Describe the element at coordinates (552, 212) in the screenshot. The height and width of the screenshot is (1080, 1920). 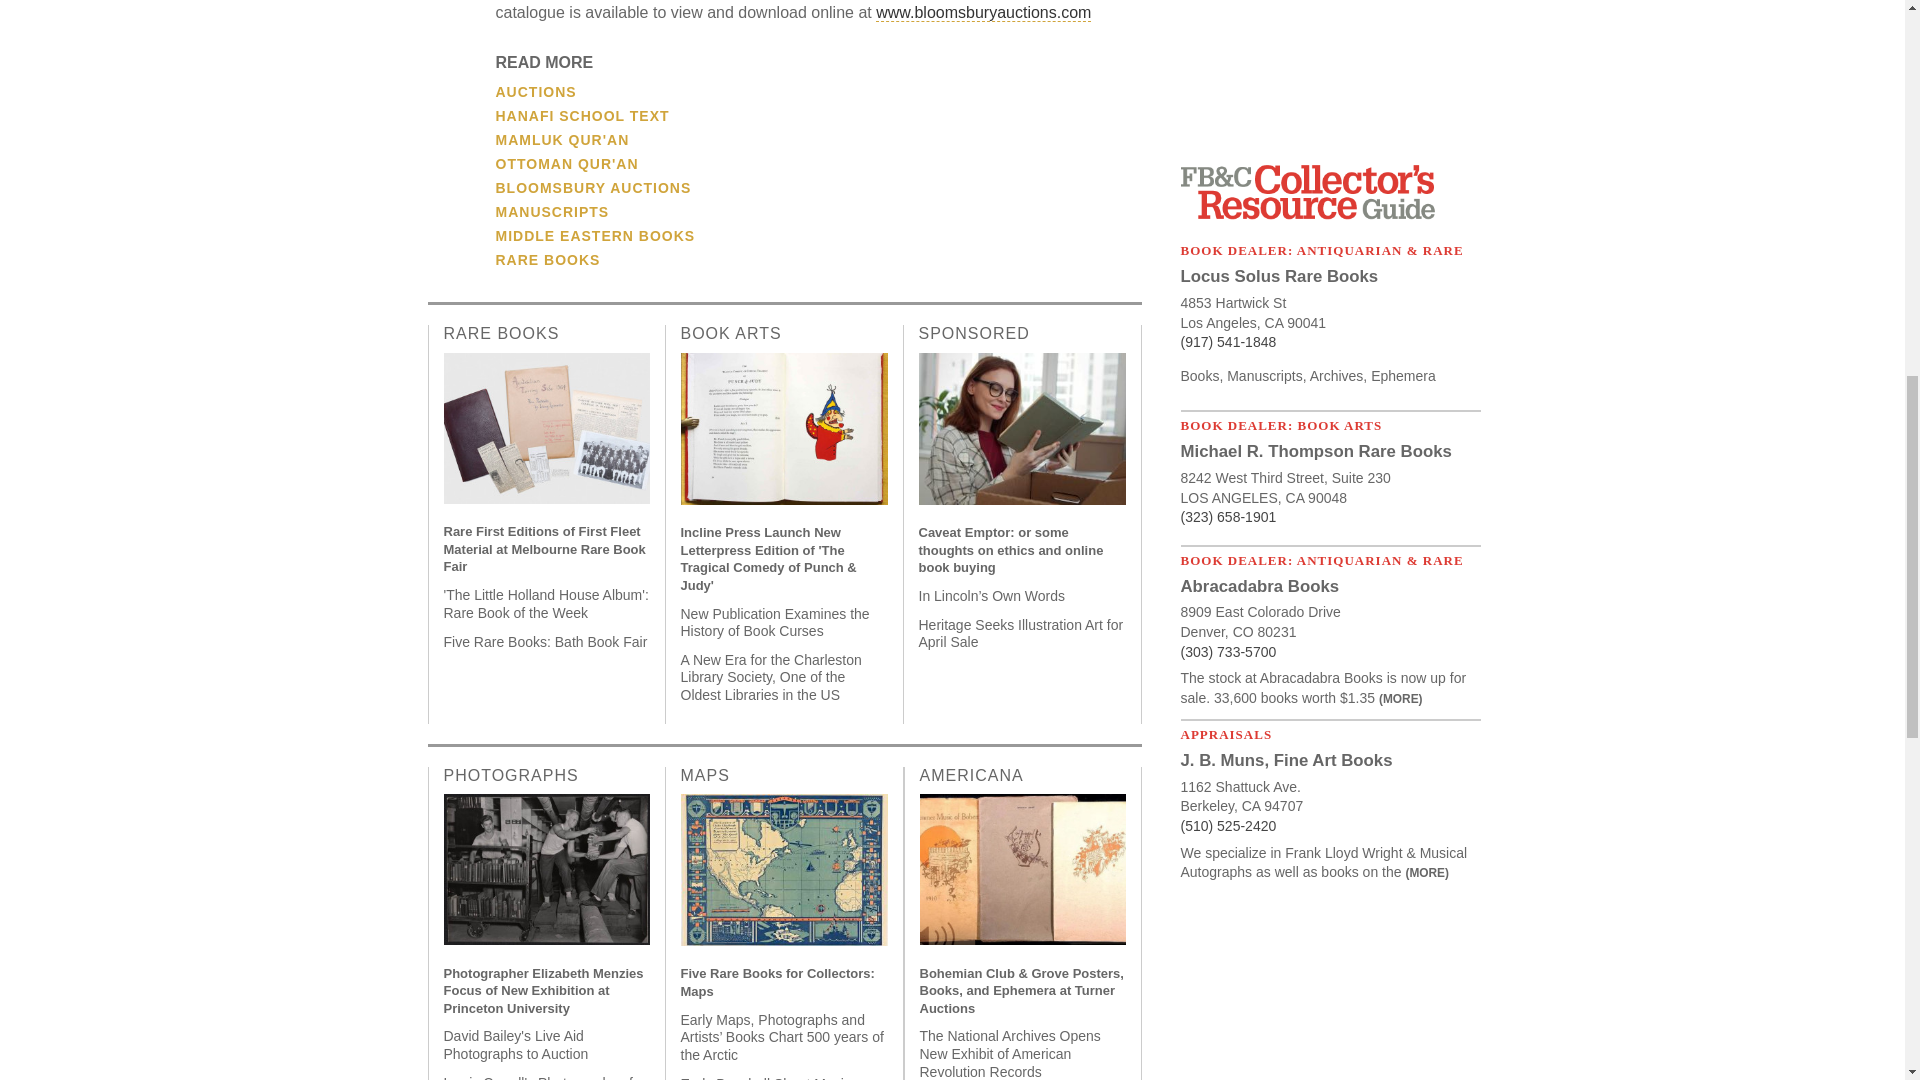
I see `MANUSCRIPTS` at that location.